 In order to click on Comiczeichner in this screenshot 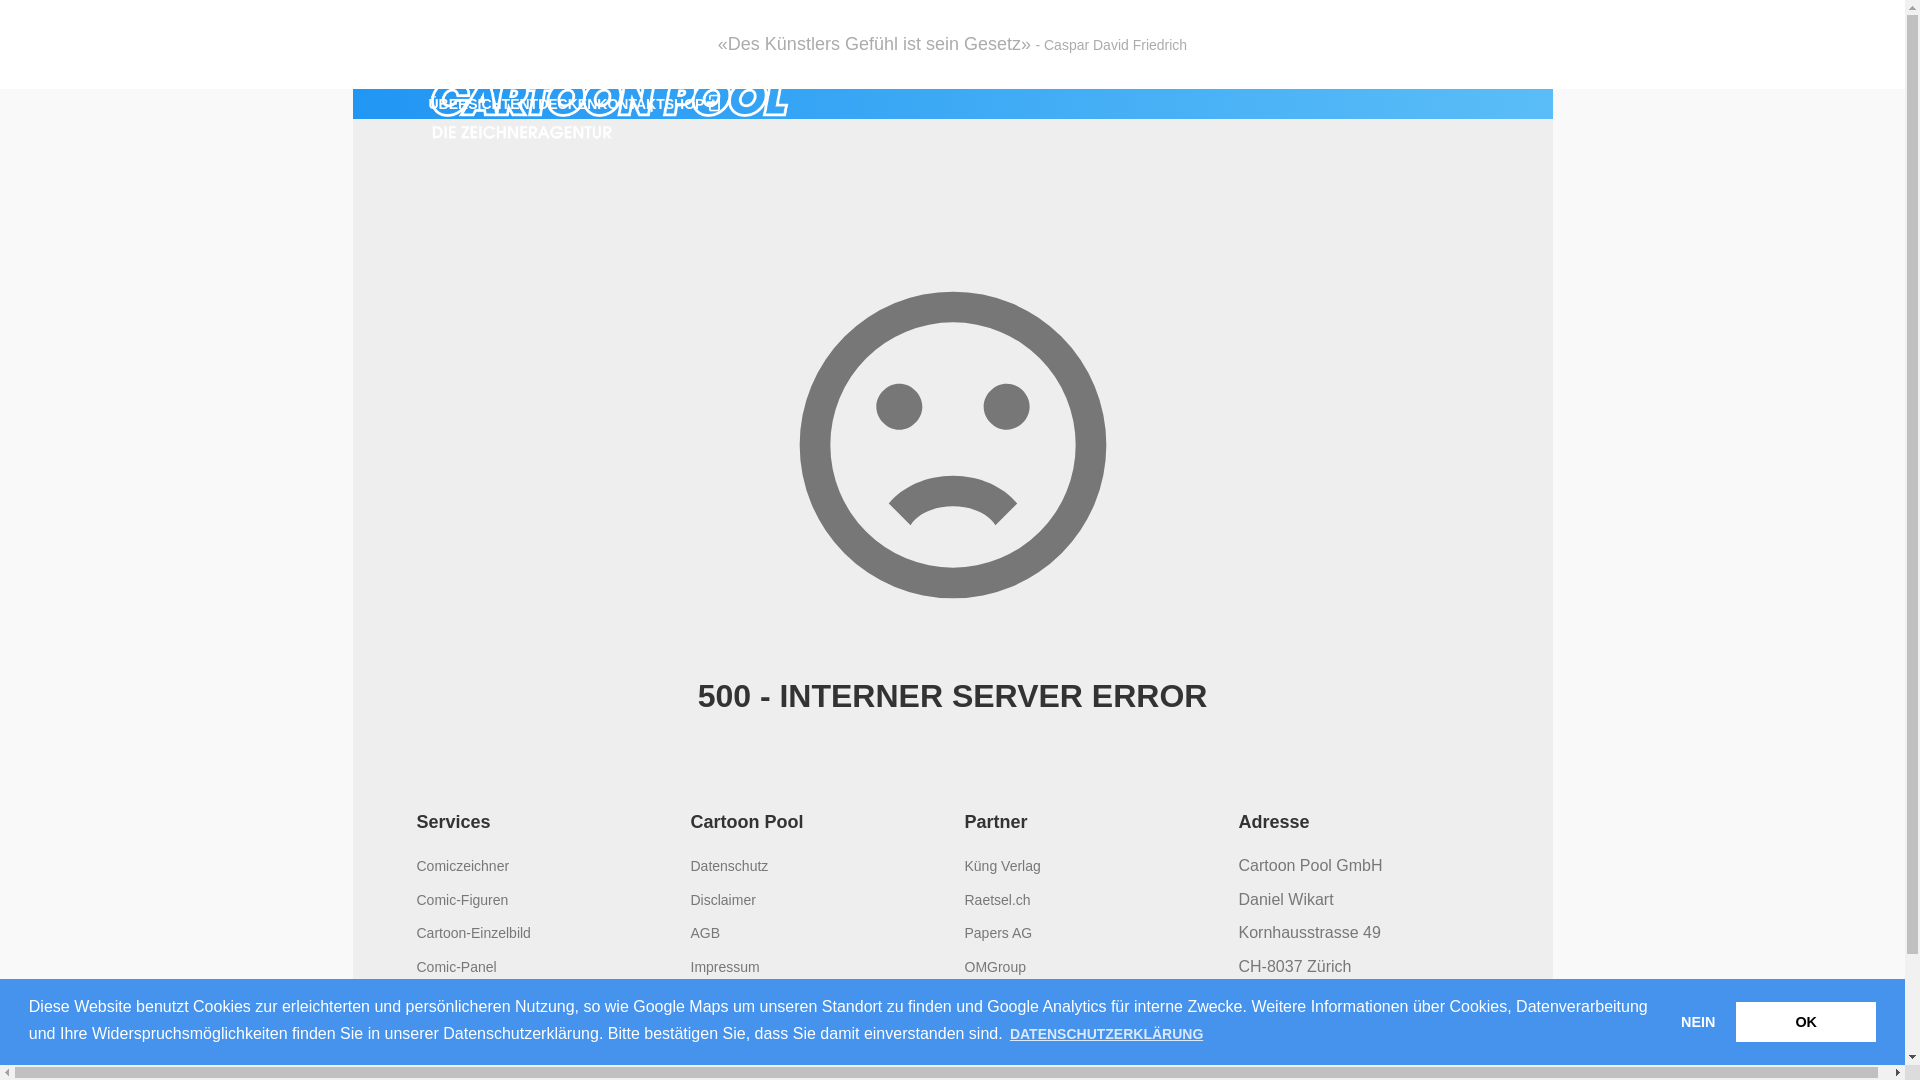, I will do `click(462, 866)`.